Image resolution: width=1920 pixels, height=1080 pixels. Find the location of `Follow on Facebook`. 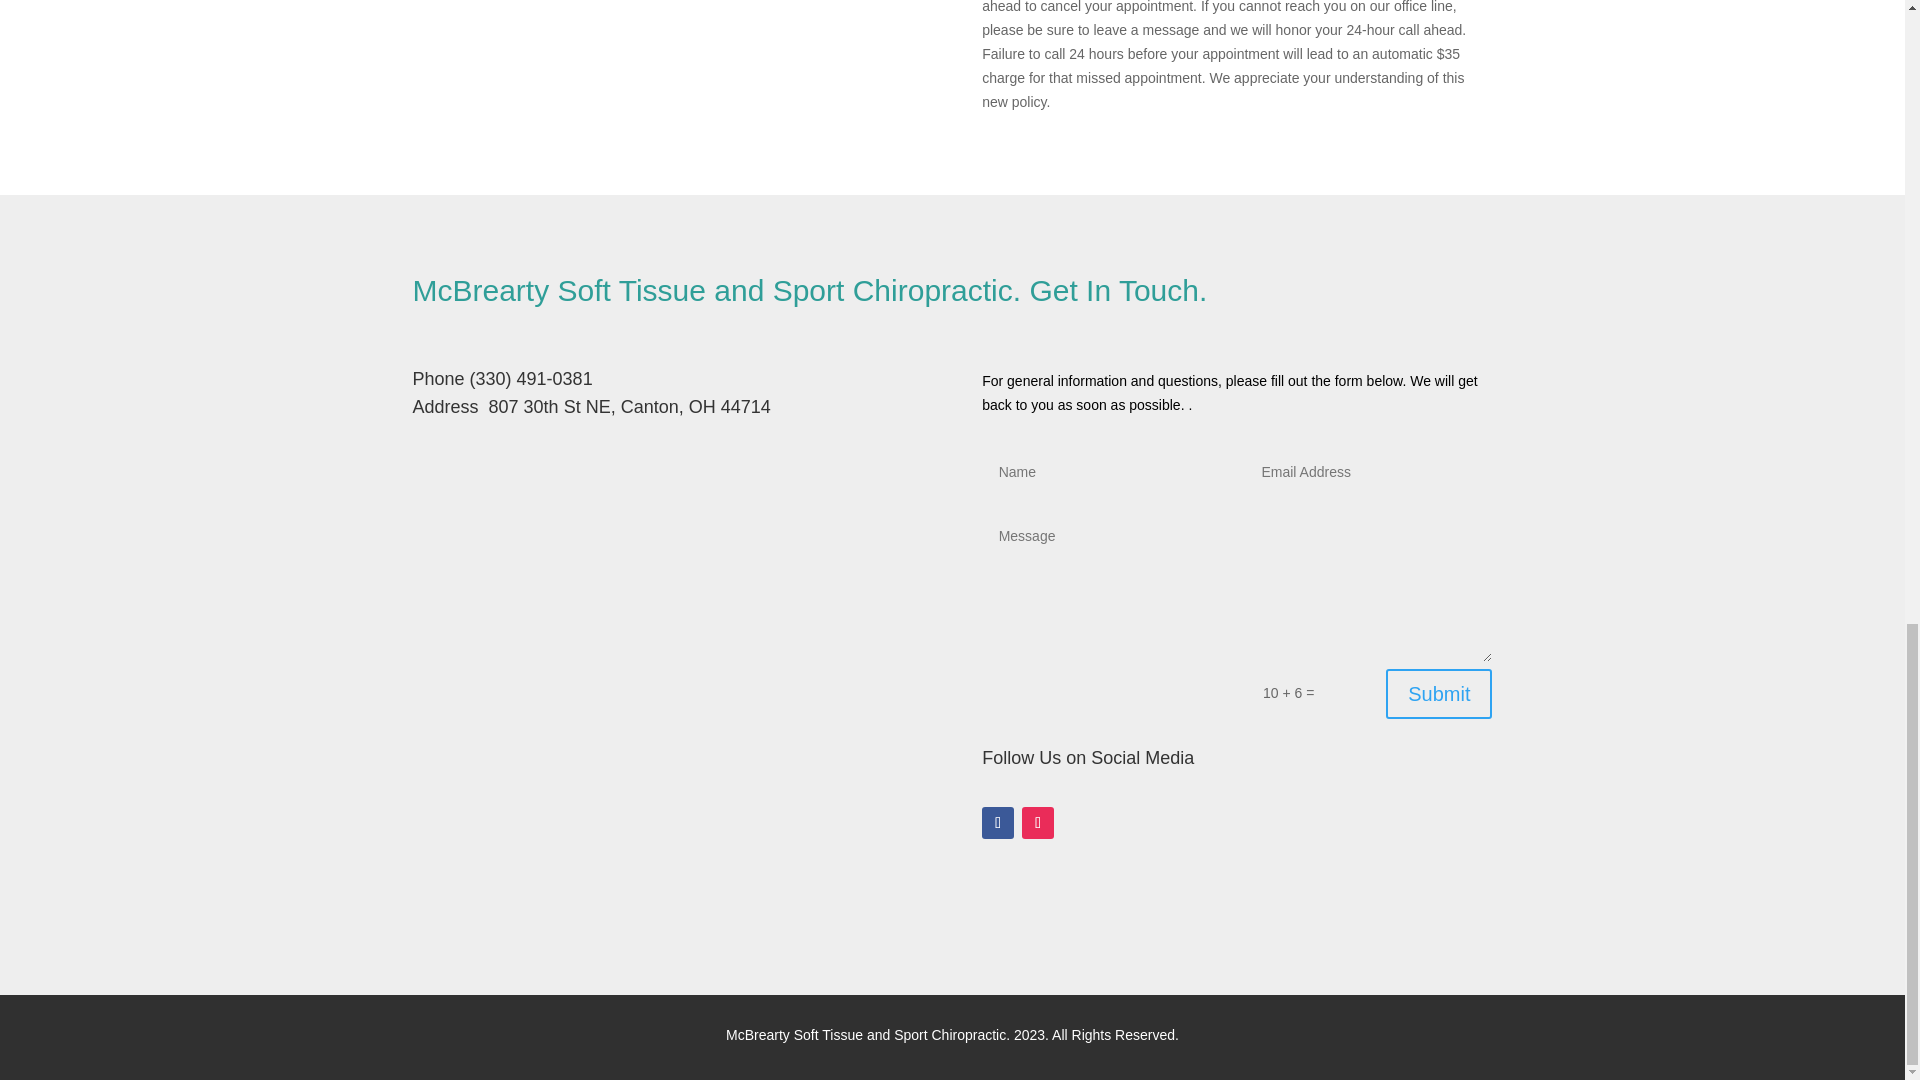

Follow on Facebook is located at coordinates (997, 822).